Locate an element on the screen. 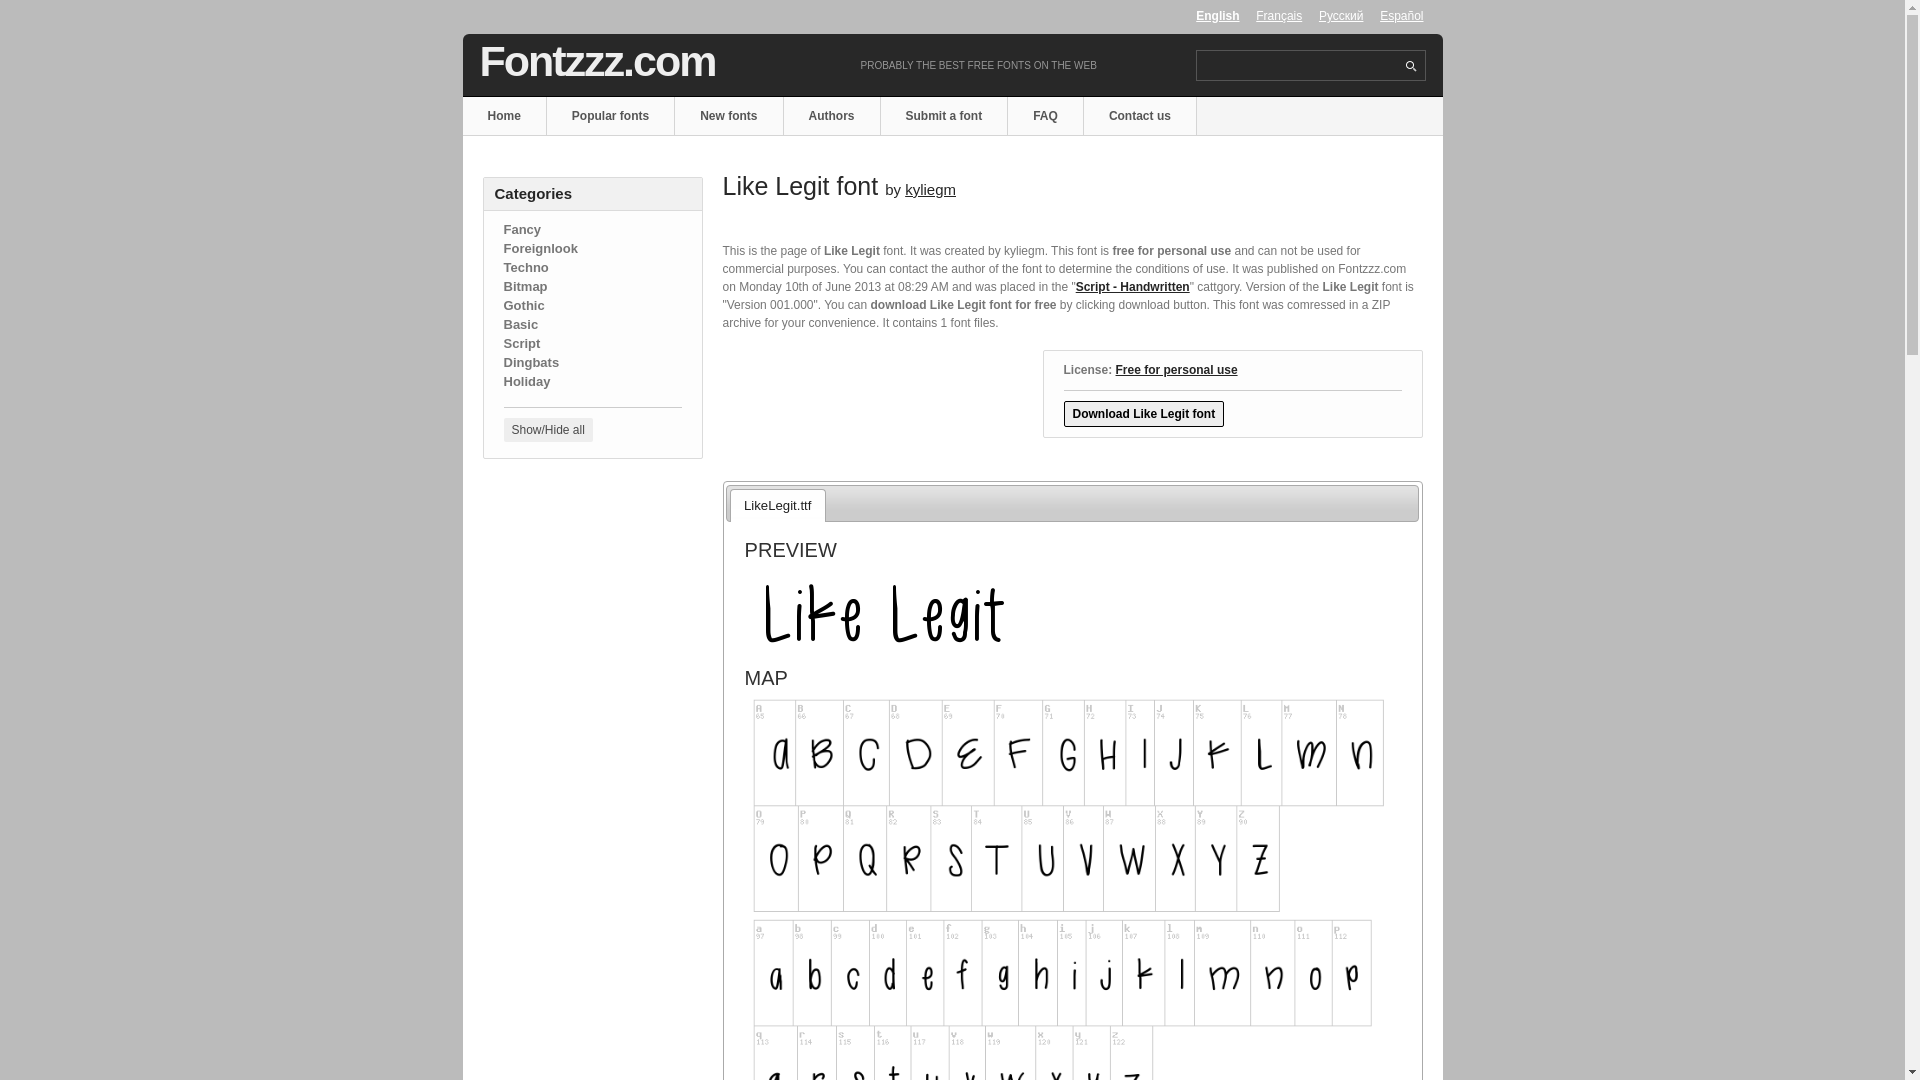 The height and width of the screenshot is (1080, 1920). New fonts is located at coordinates (729, 116).